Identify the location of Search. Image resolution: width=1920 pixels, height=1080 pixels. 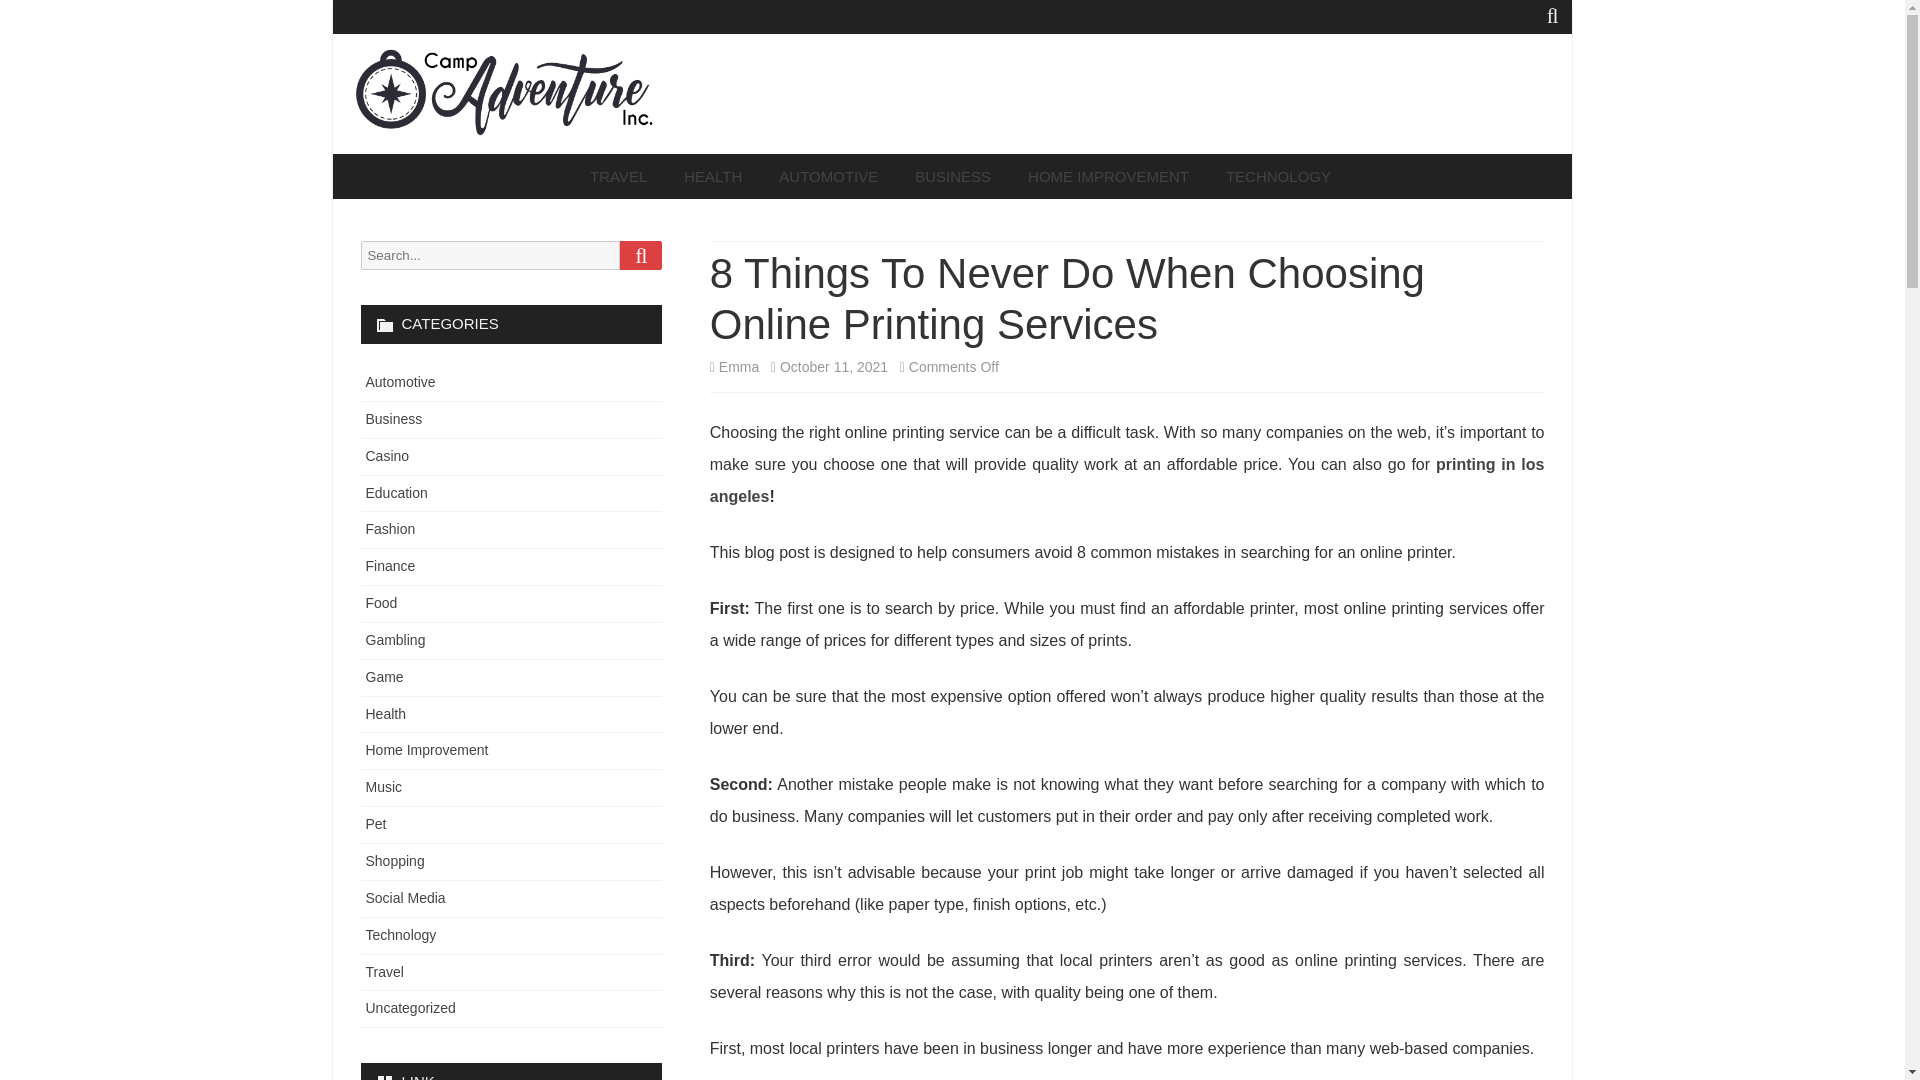
(641, 255).